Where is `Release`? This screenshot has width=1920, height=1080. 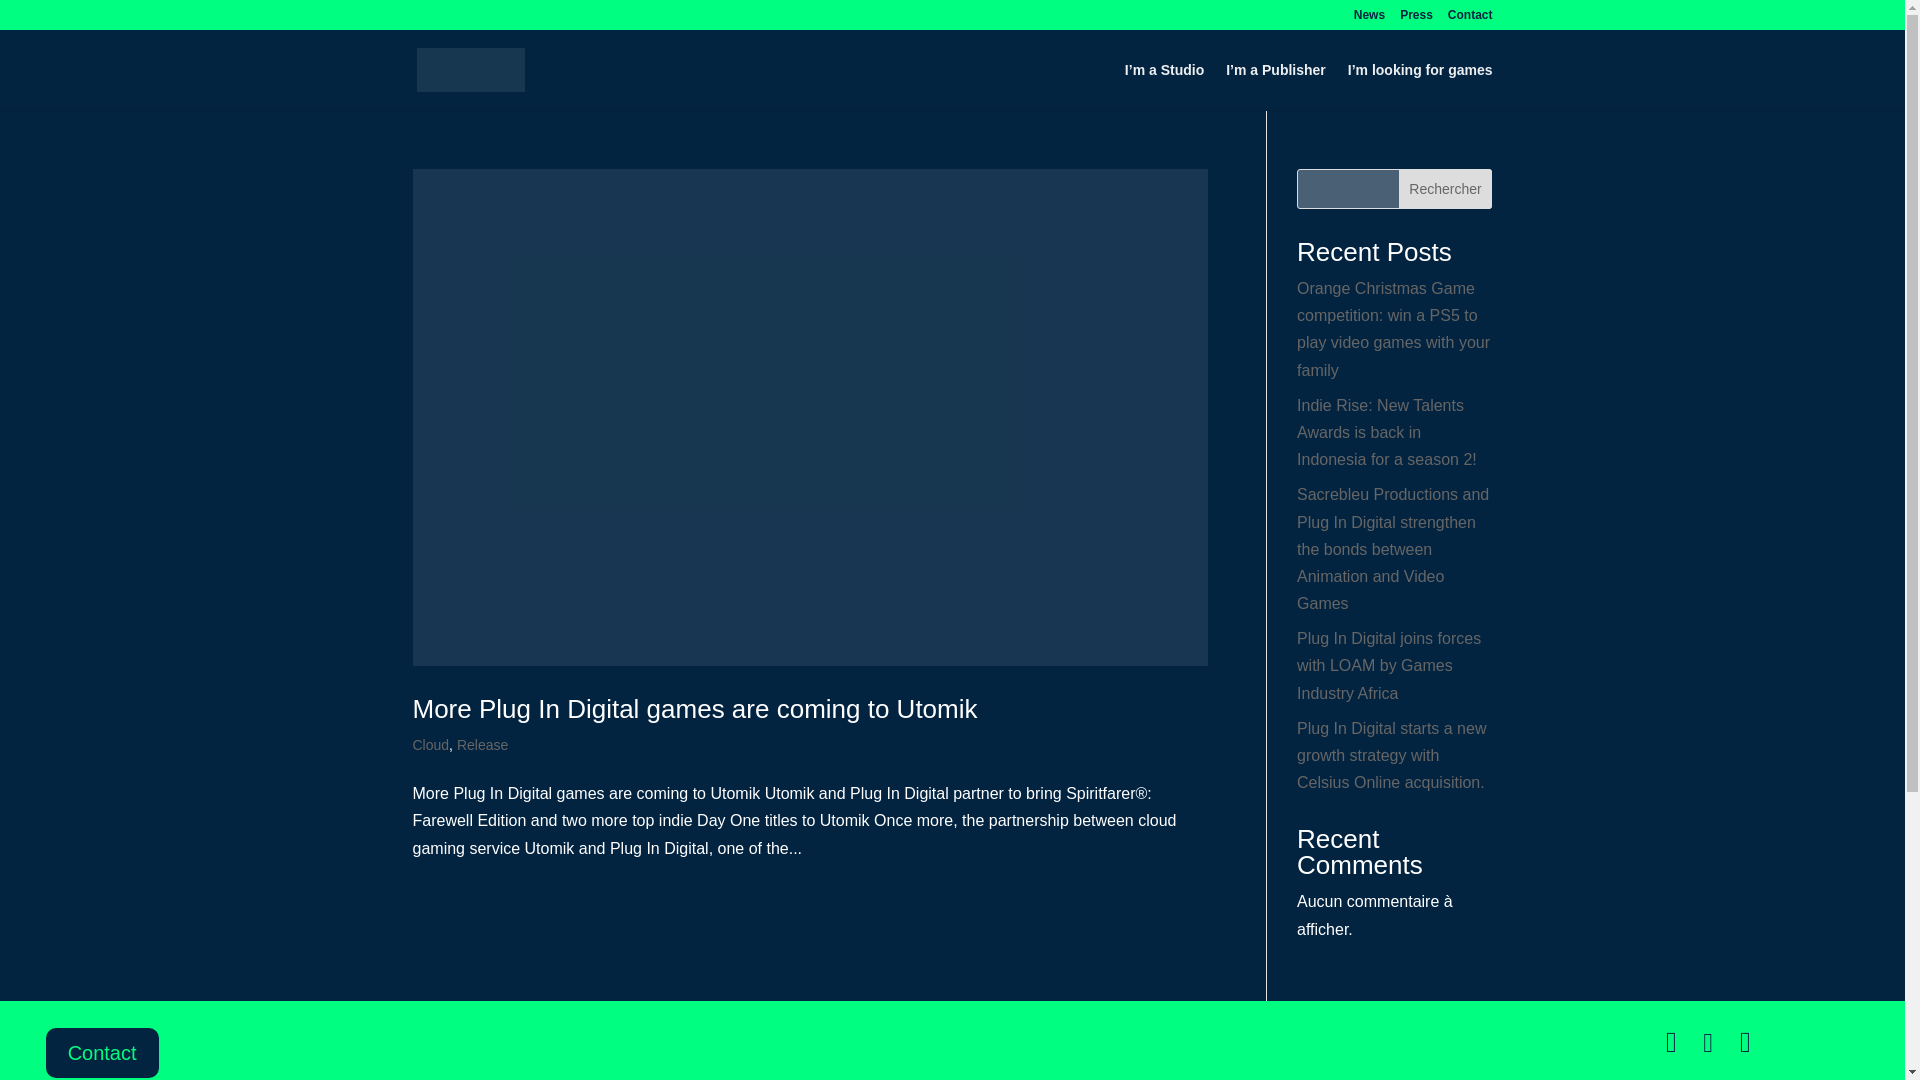
Release is located at coordinates (482, 744).